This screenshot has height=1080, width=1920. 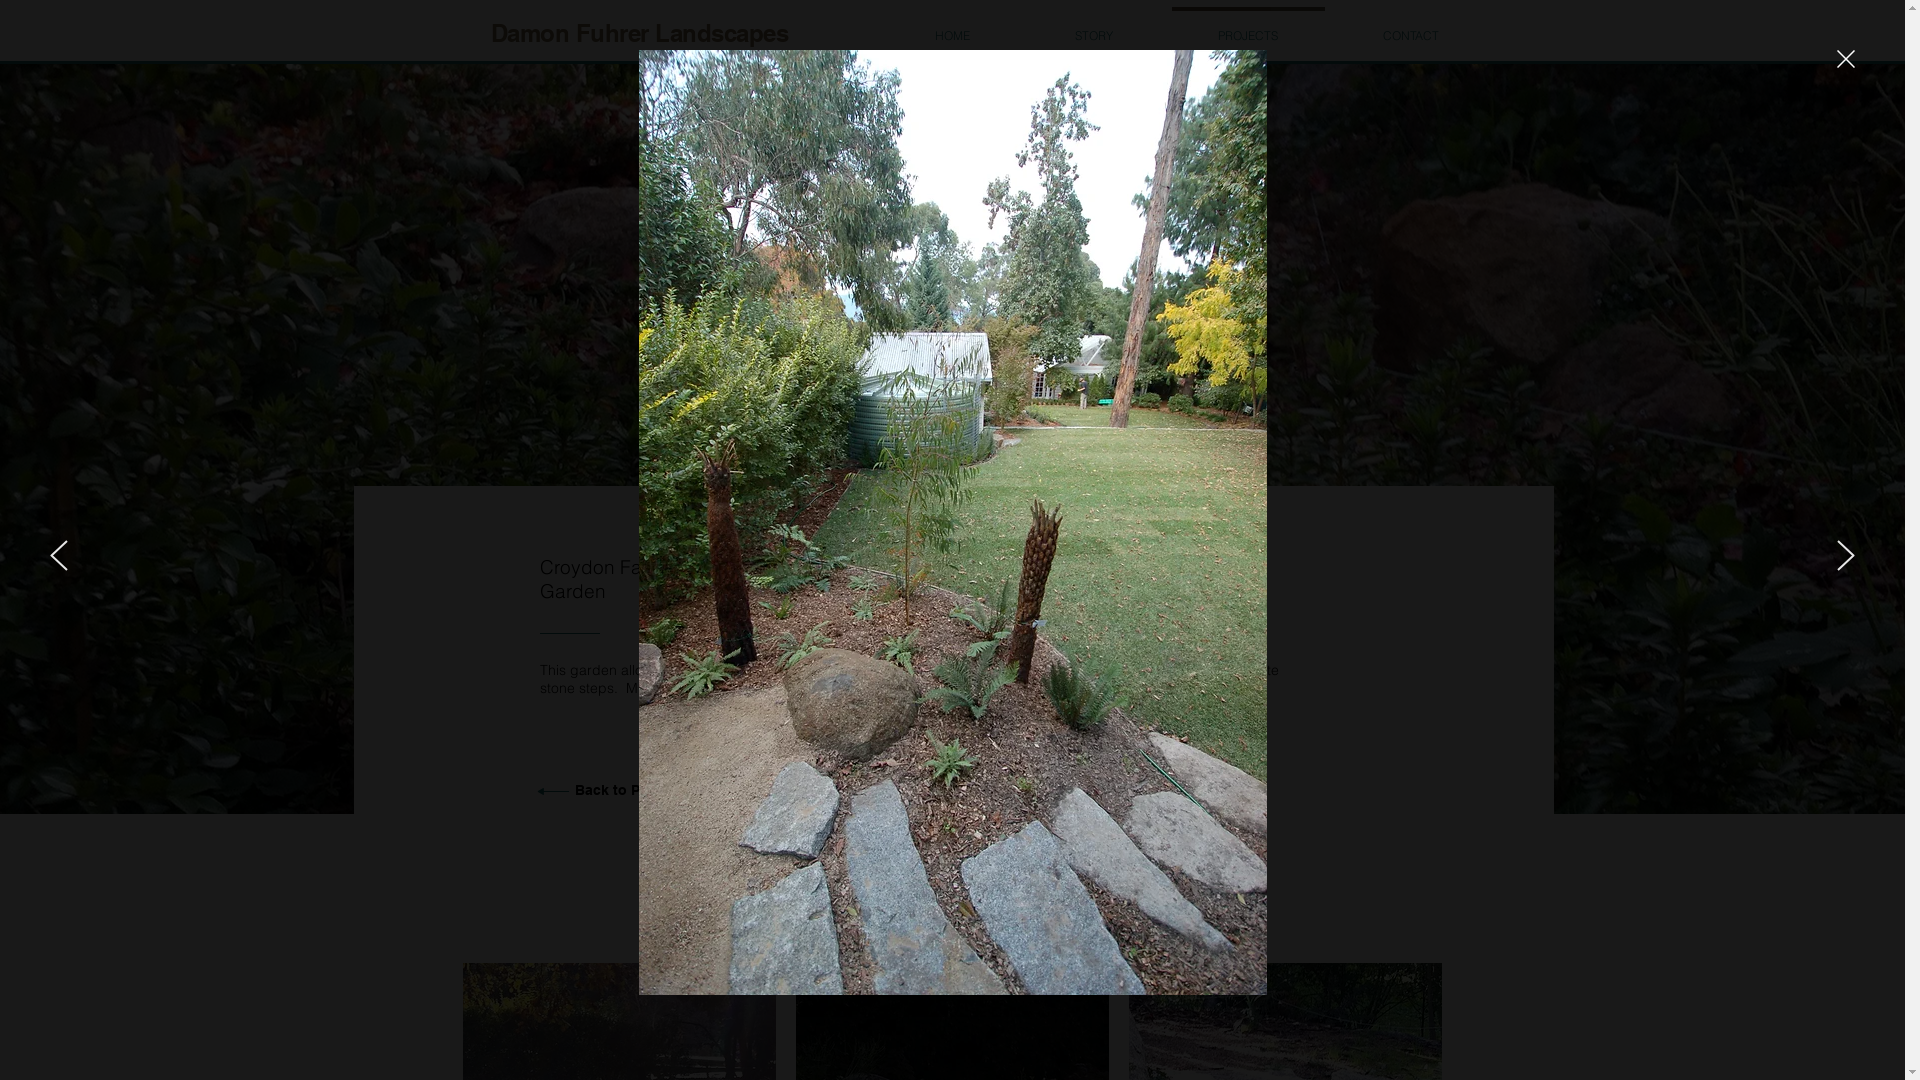 I want to click on Damon Fuhrer Landscapes, so click(x=638, y=33).